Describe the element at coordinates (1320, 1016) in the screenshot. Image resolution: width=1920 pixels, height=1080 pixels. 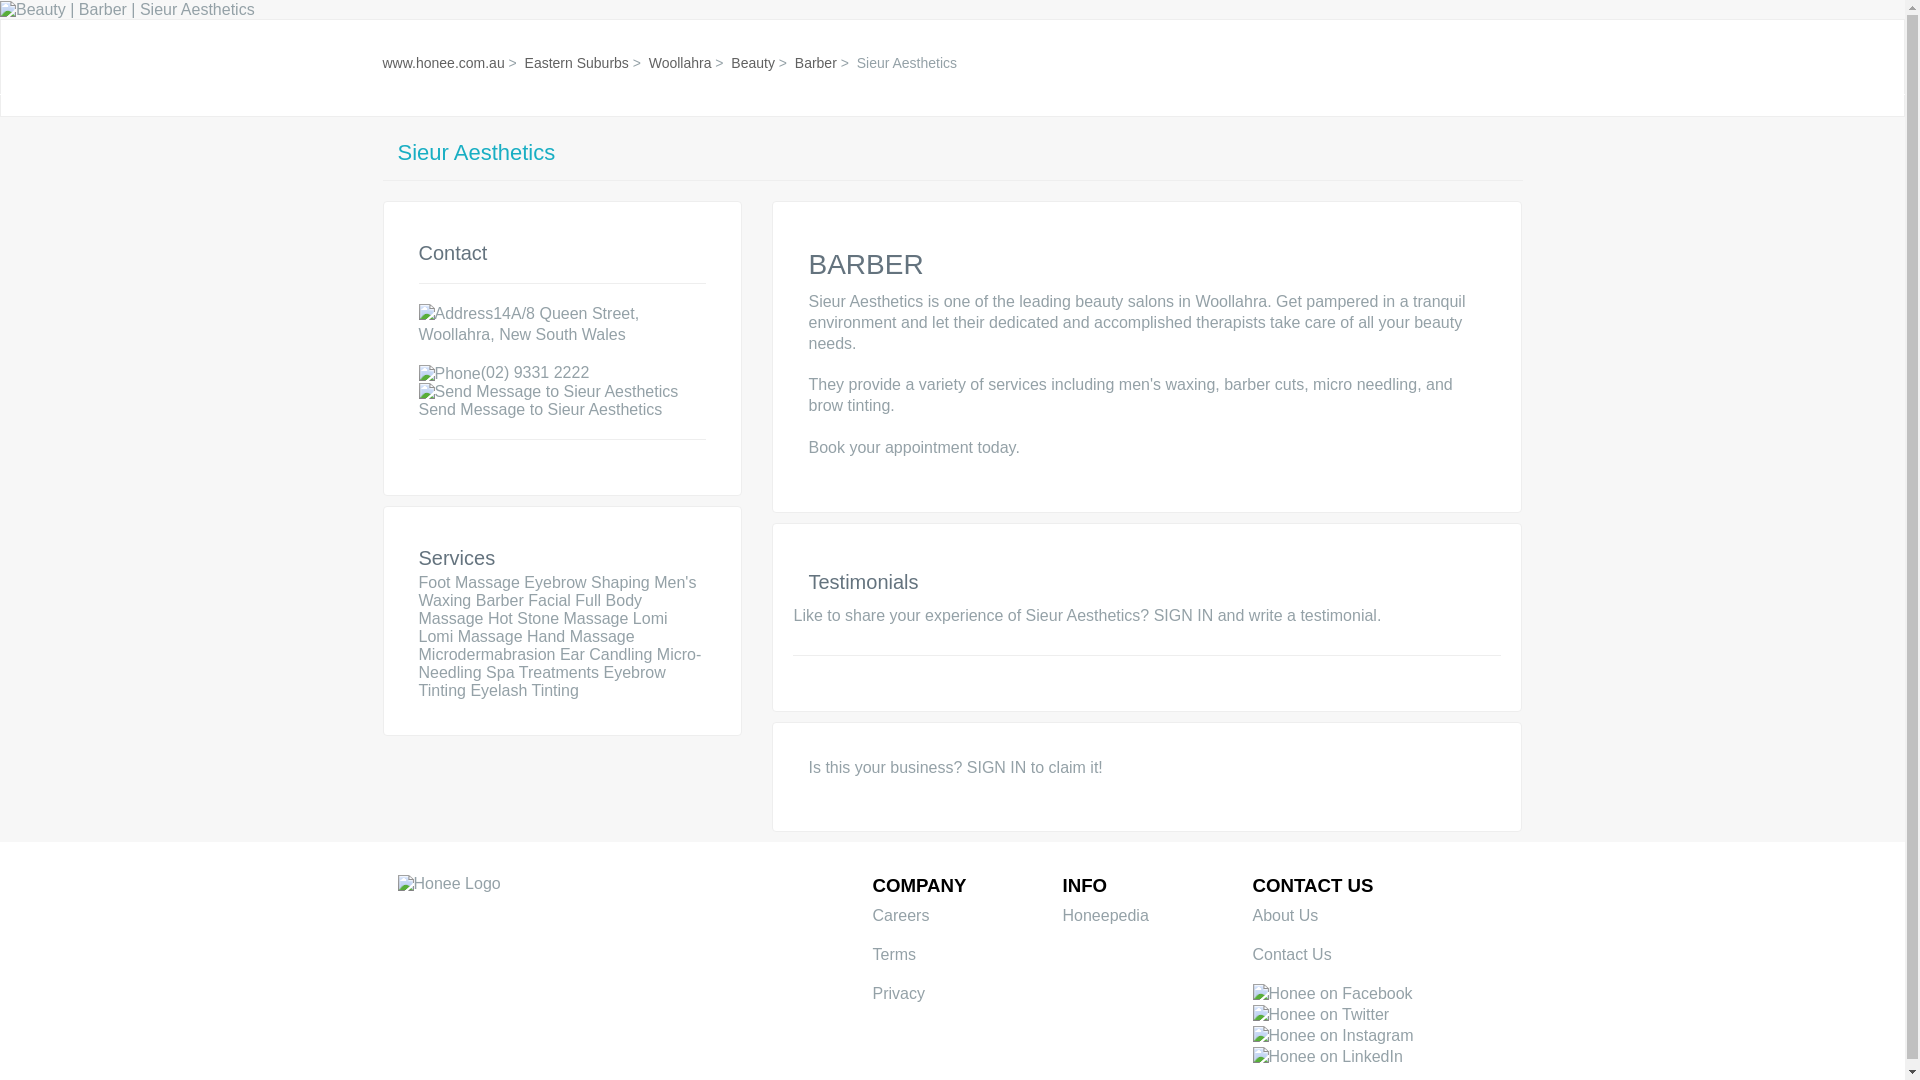
I see `Honee on Twitter` at that location.